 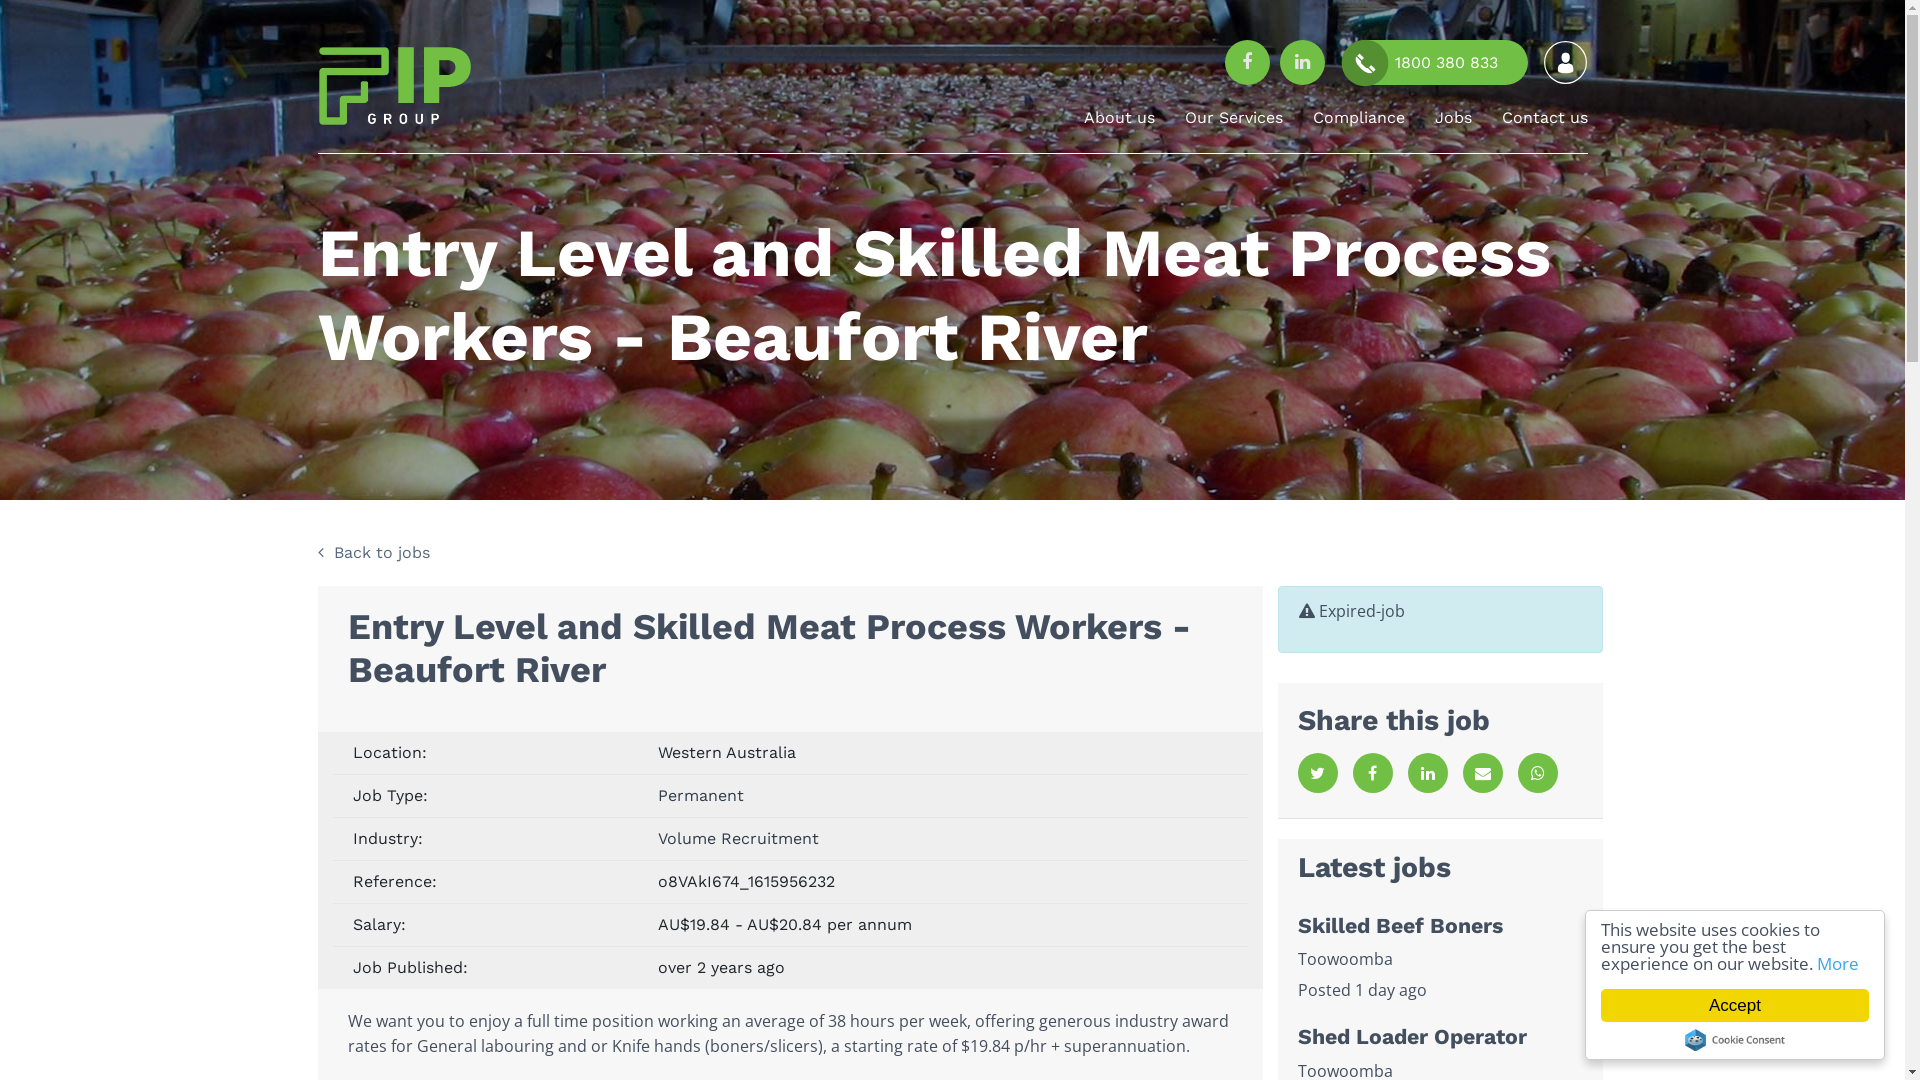 What do you see at coordinates (1440, 958) in the screenshot?
I see `Skilled Beef Boners
Toowoomba
Posted 1 day ago` at bounding box center [1440, 958].